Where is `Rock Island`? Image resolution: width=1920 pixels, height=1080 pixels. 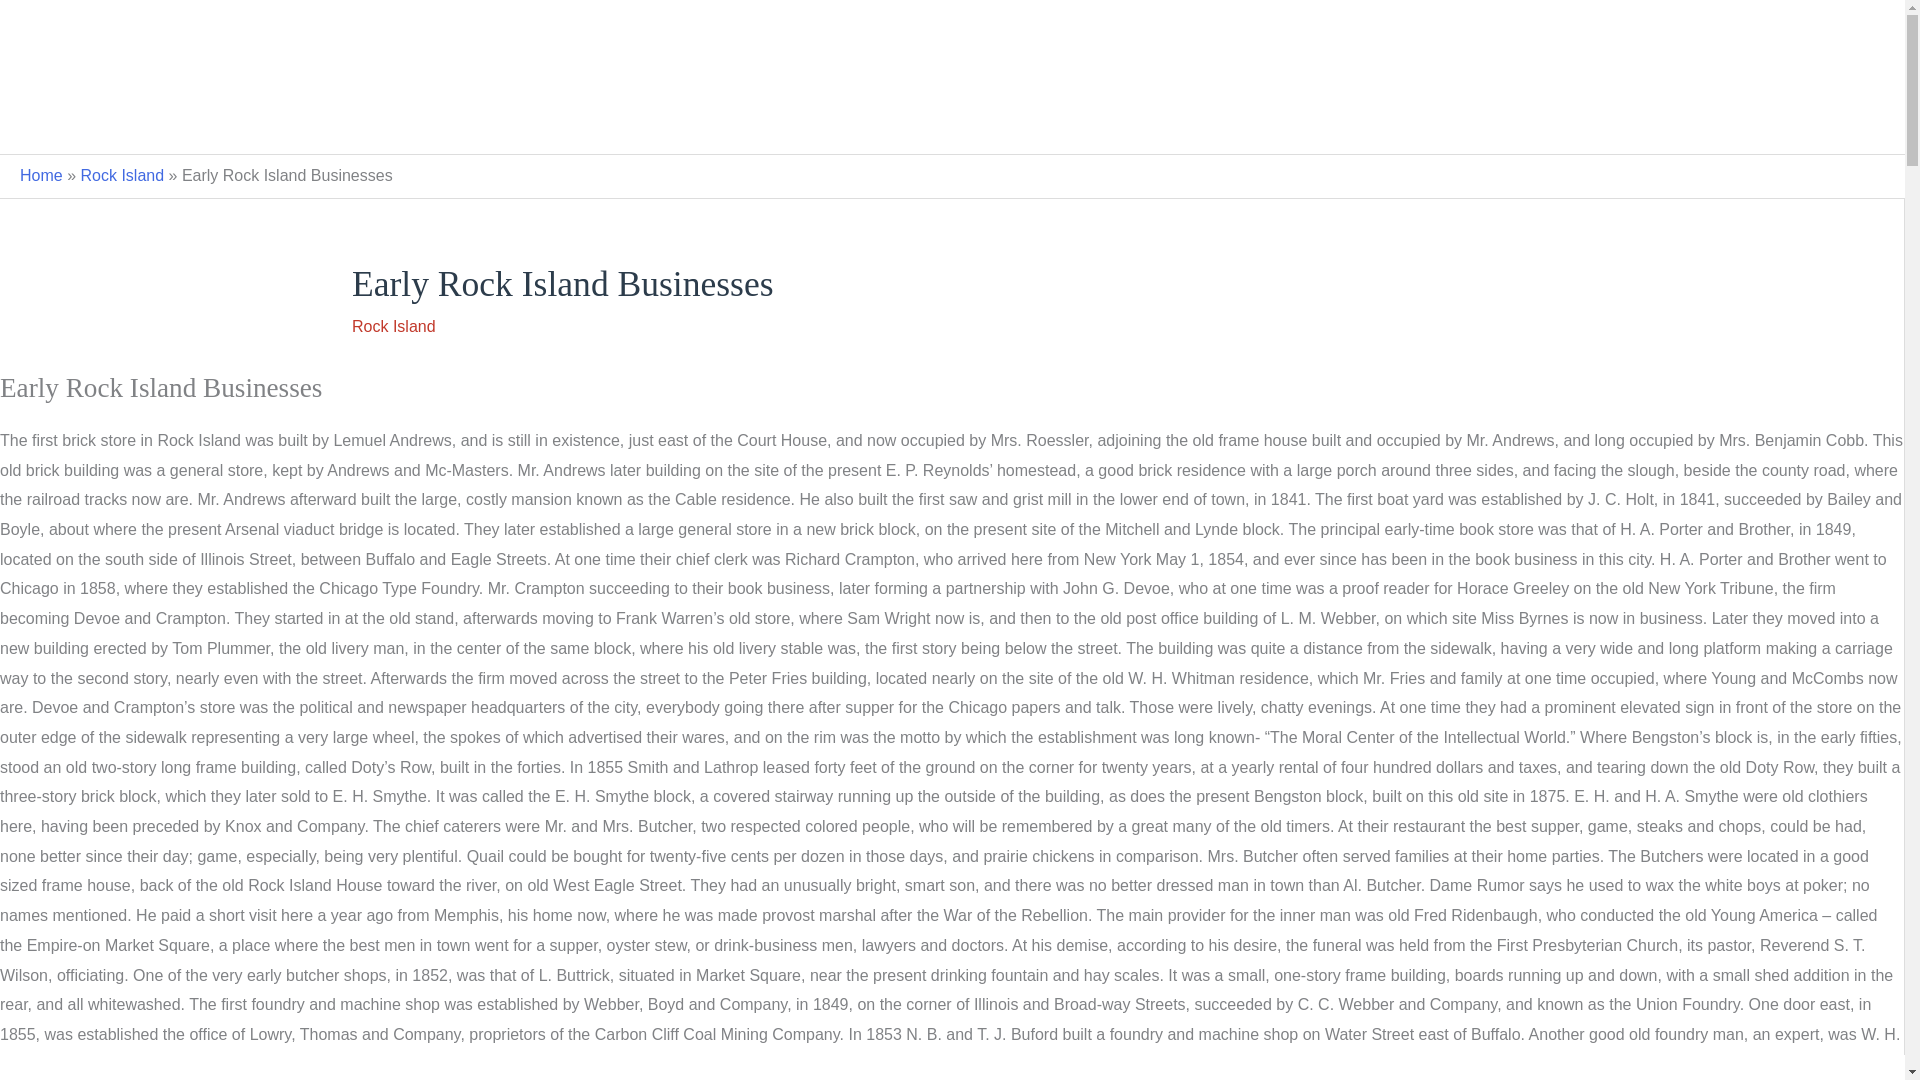
Rock Island is located at coordinates (122, 175).